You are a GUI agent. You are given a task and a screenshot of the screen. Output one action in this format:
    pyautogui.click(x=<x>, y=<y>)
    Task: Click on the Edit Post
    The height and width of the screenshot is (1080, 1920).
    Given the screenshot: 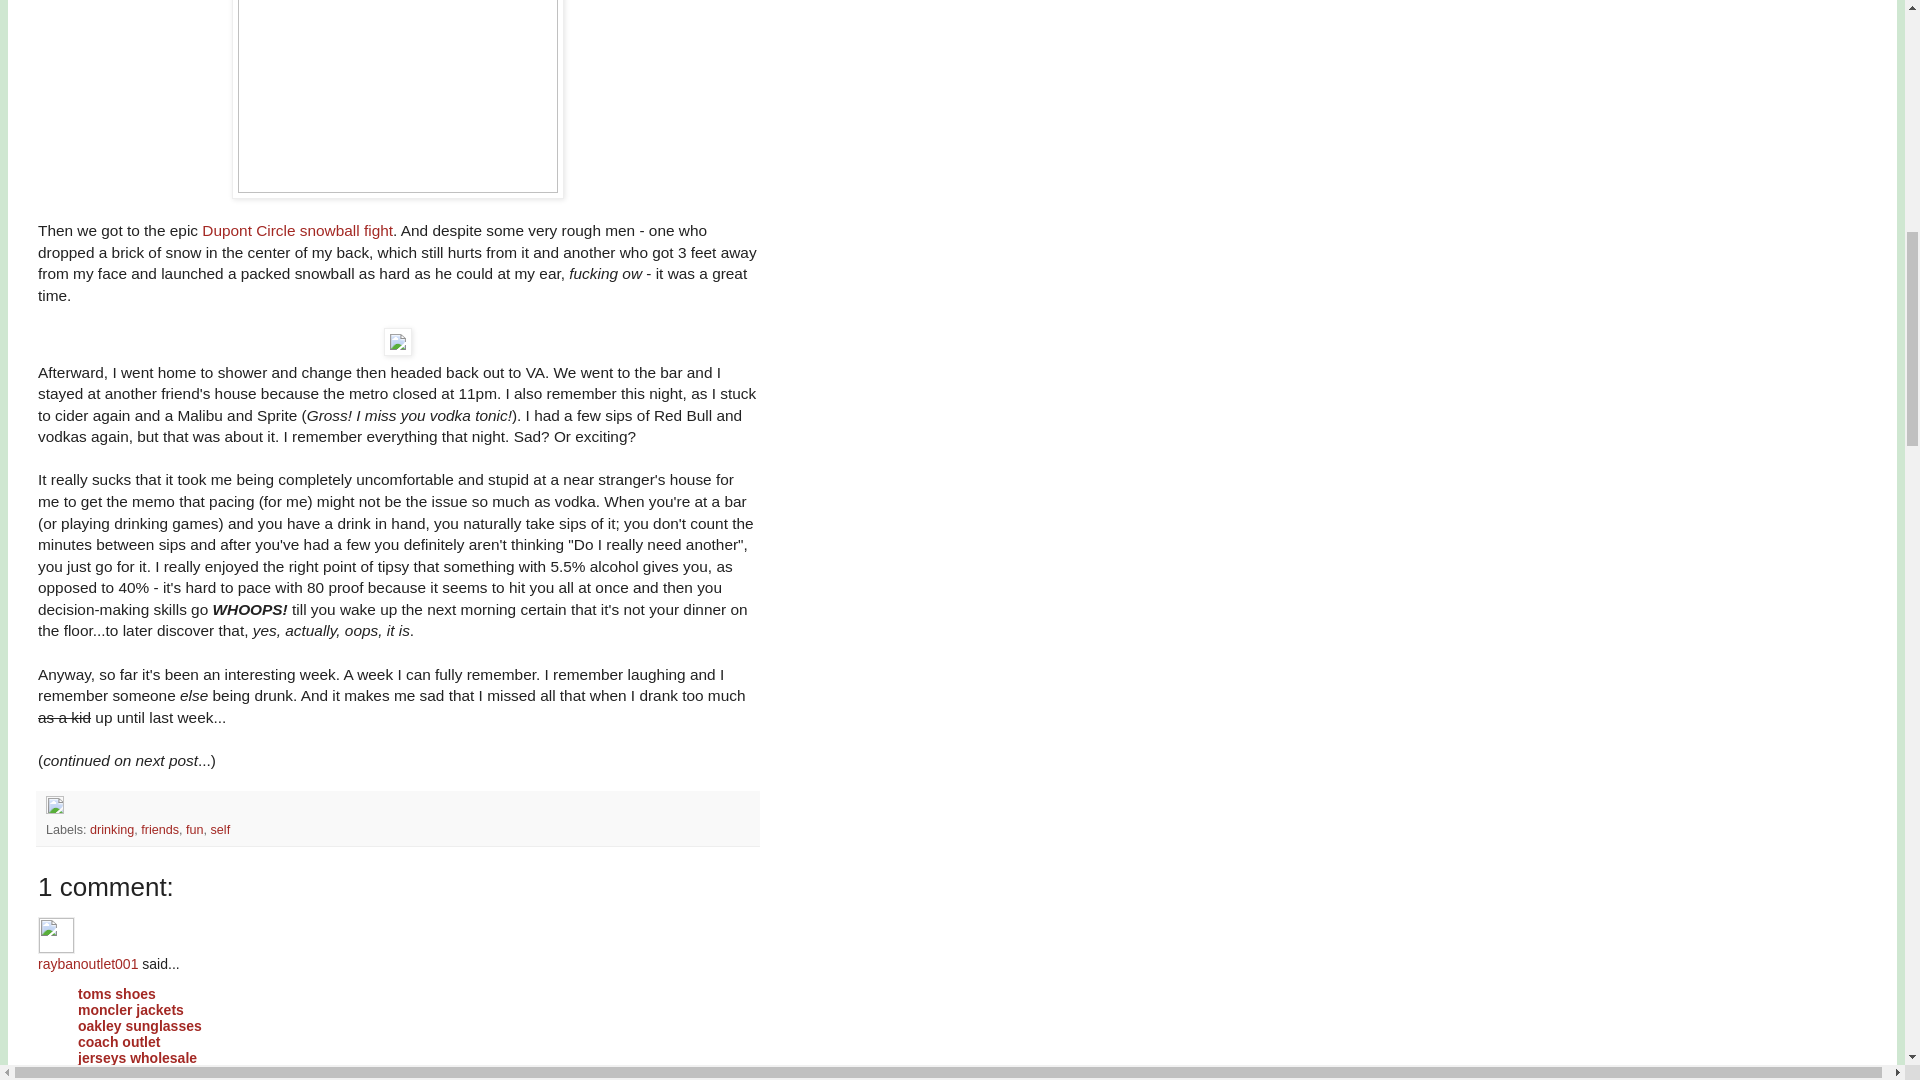 What is the action you would take?
    pyautogui.click(x=54, y=810)
    